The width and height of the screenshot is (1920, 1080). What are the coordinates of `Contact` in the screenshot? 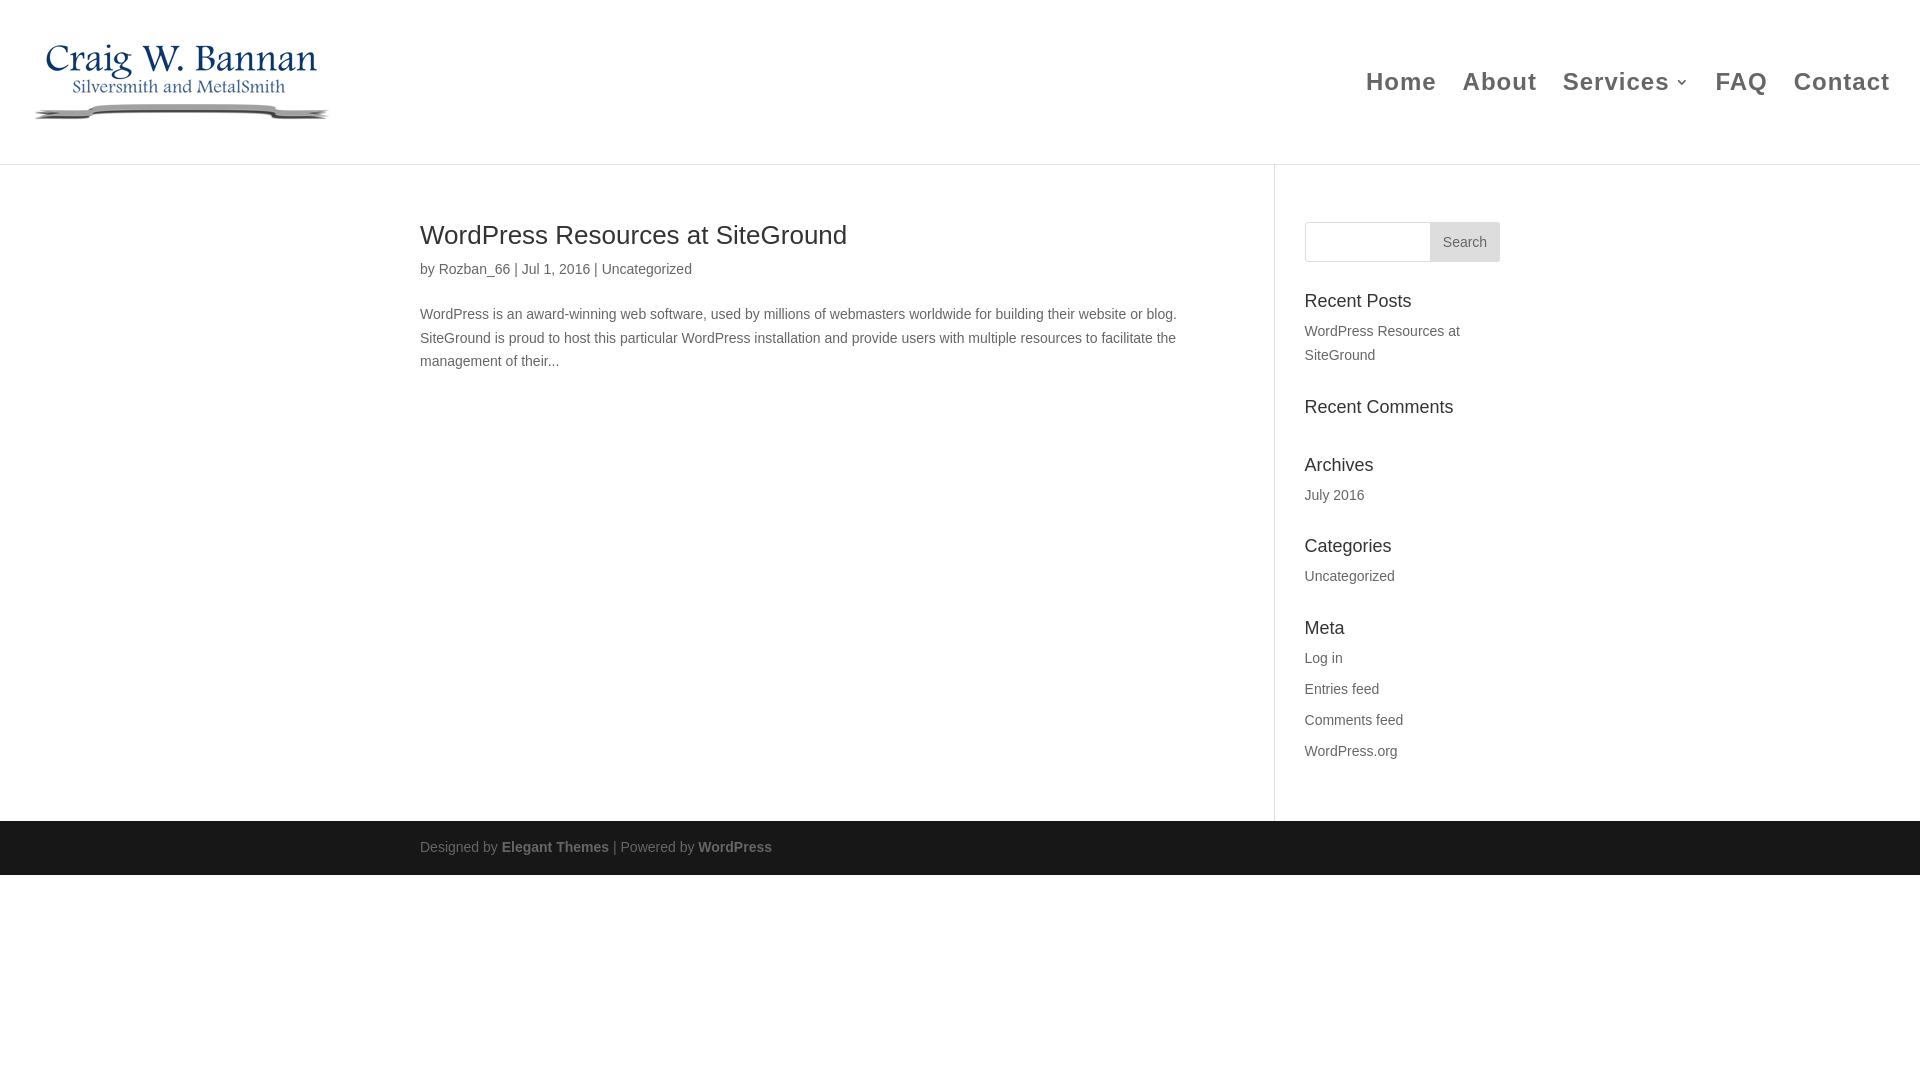 It's located at (1842, 120).